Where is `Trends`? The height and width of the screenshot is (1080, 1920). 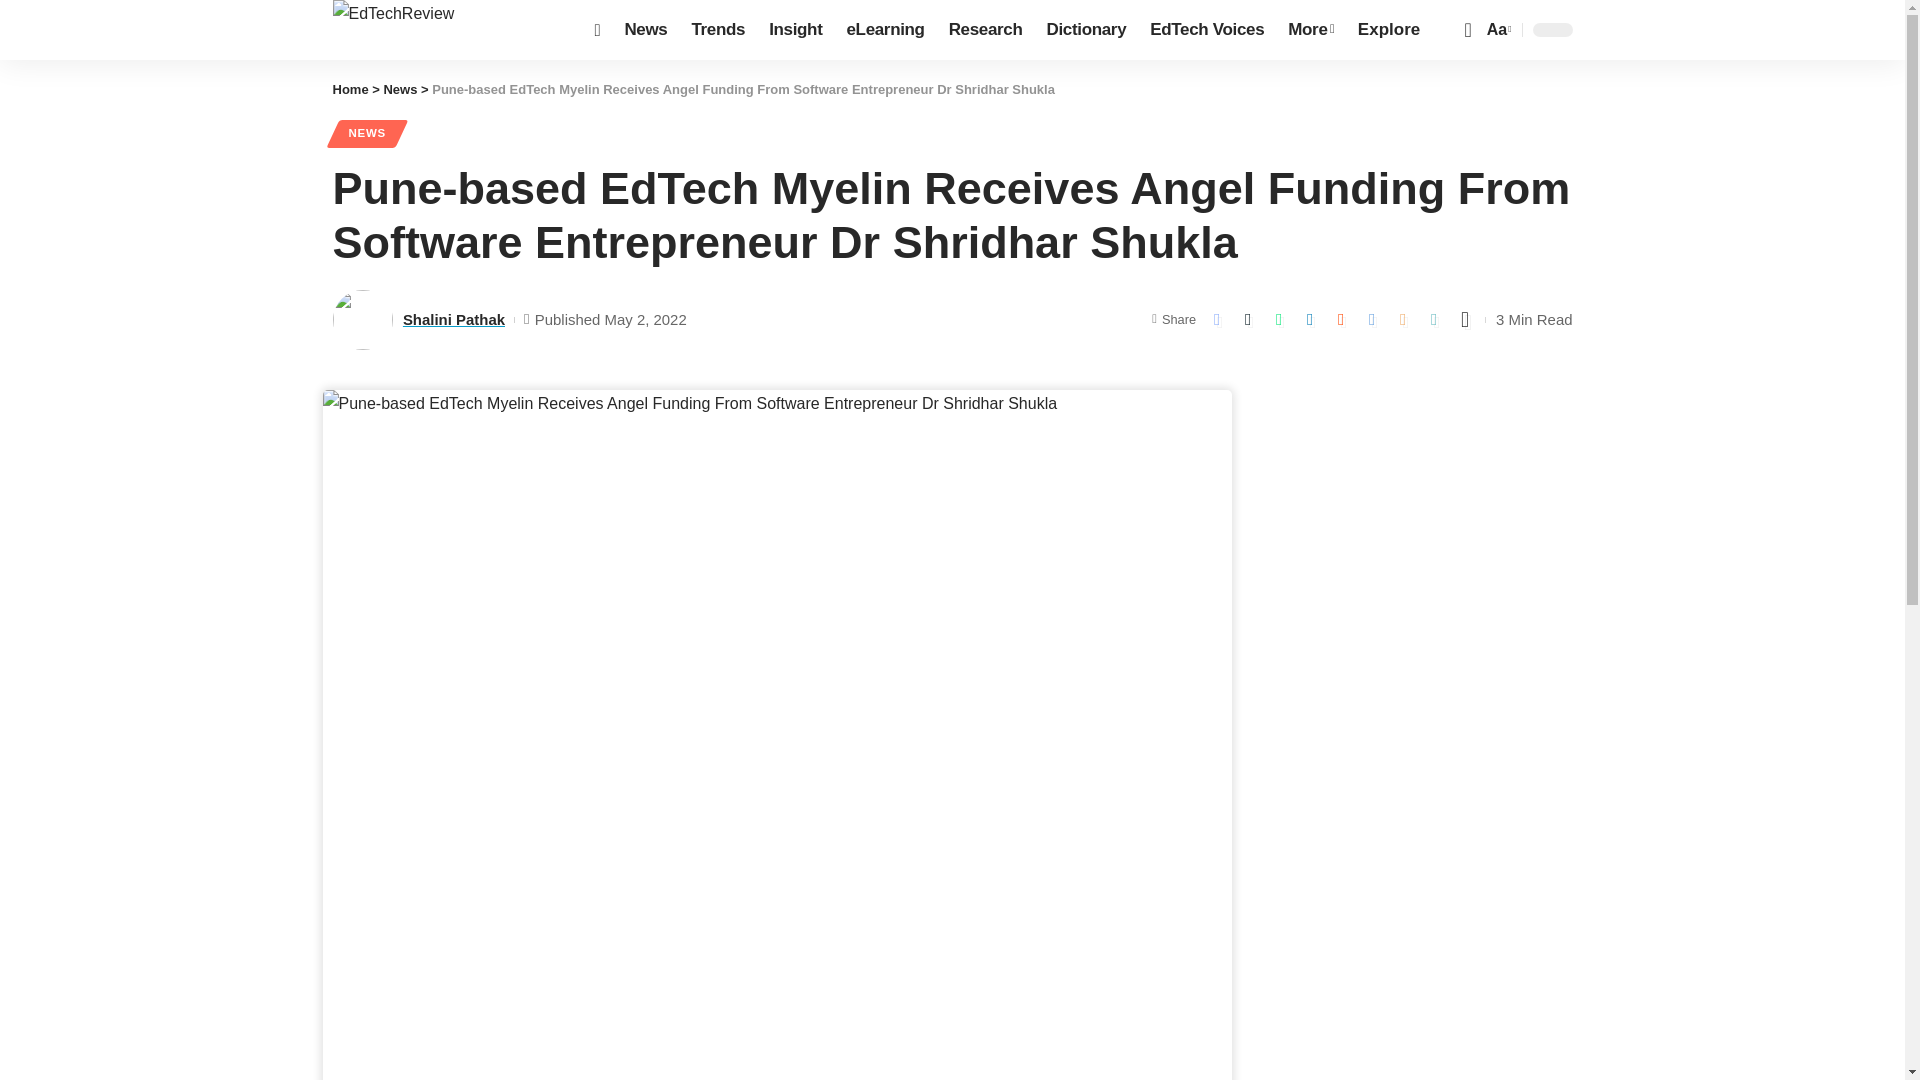
Trends is located at coordinates (718, 30).